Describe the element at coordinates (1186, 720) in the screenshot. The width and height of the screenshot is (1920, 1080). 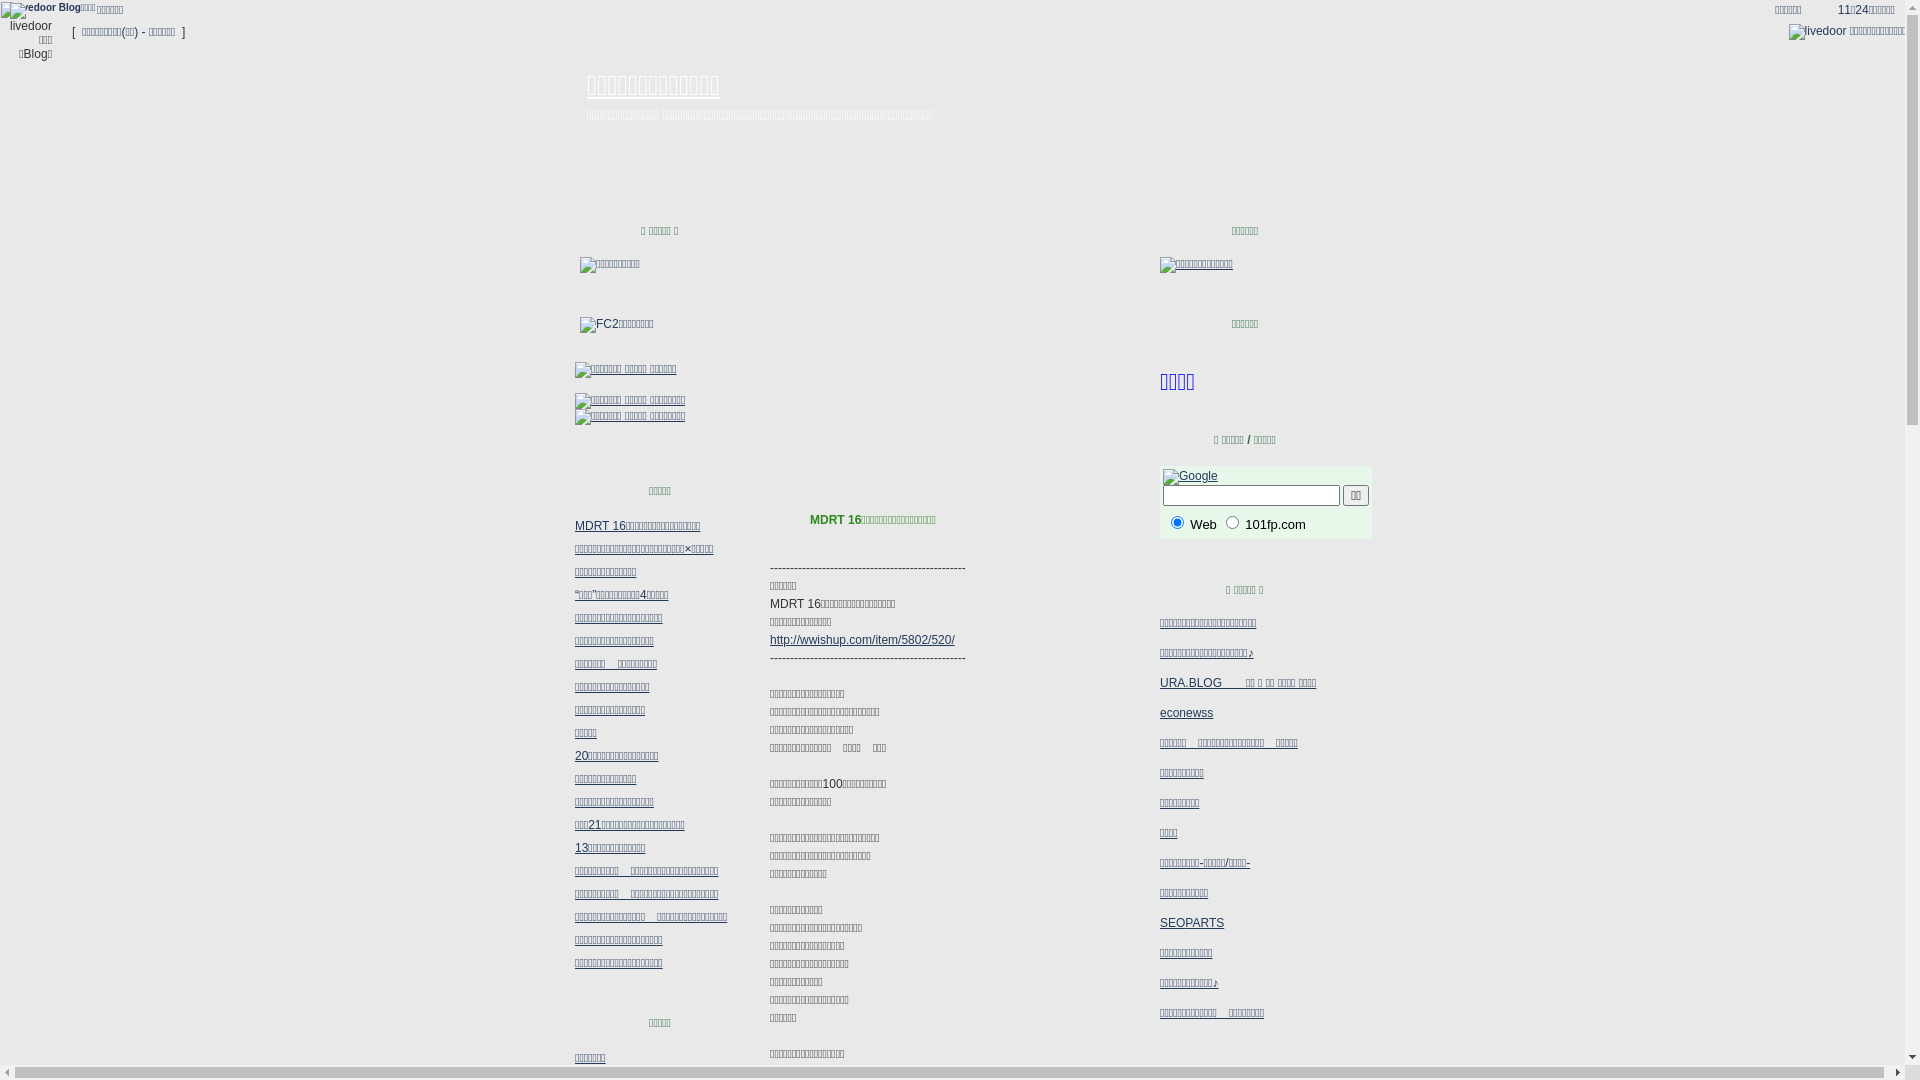
I see `econewss` at that location.